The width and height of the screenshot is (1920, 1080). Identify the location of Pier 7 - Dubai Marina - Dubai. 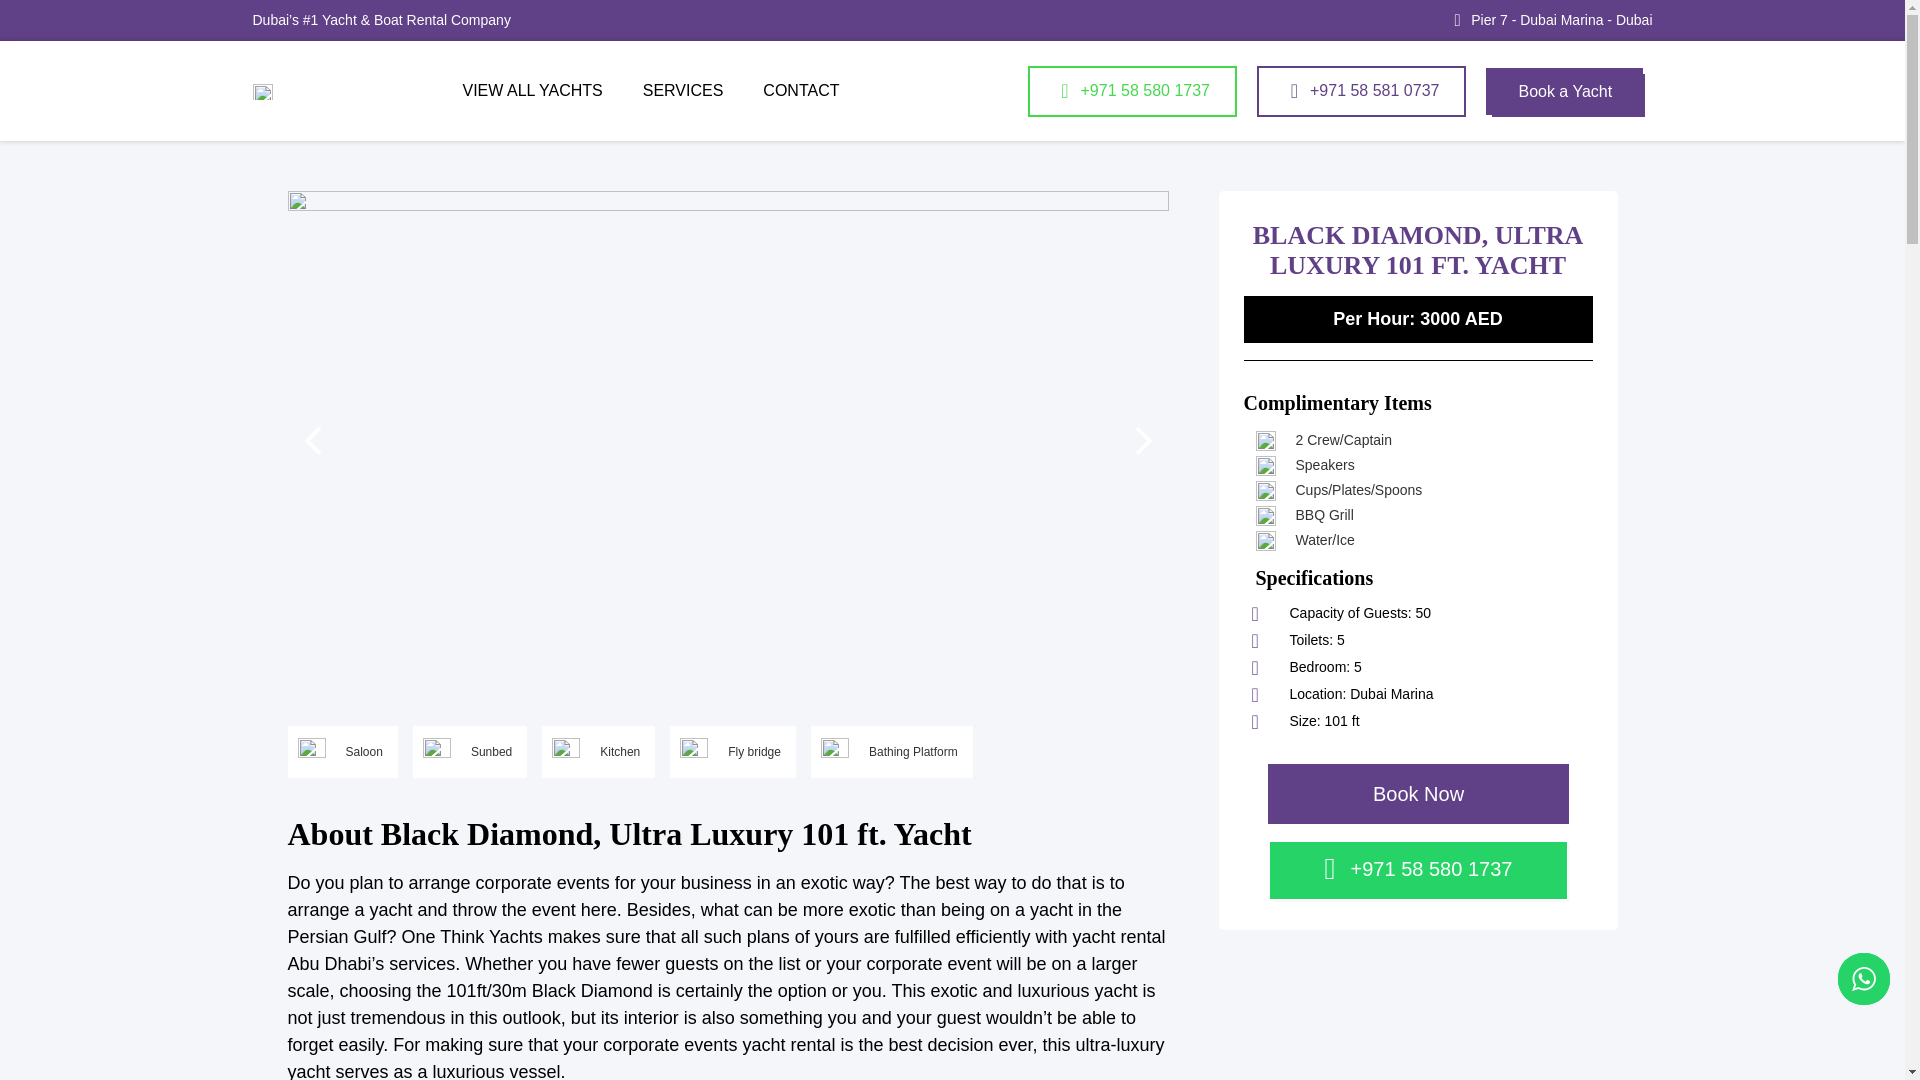
(1560, 20).